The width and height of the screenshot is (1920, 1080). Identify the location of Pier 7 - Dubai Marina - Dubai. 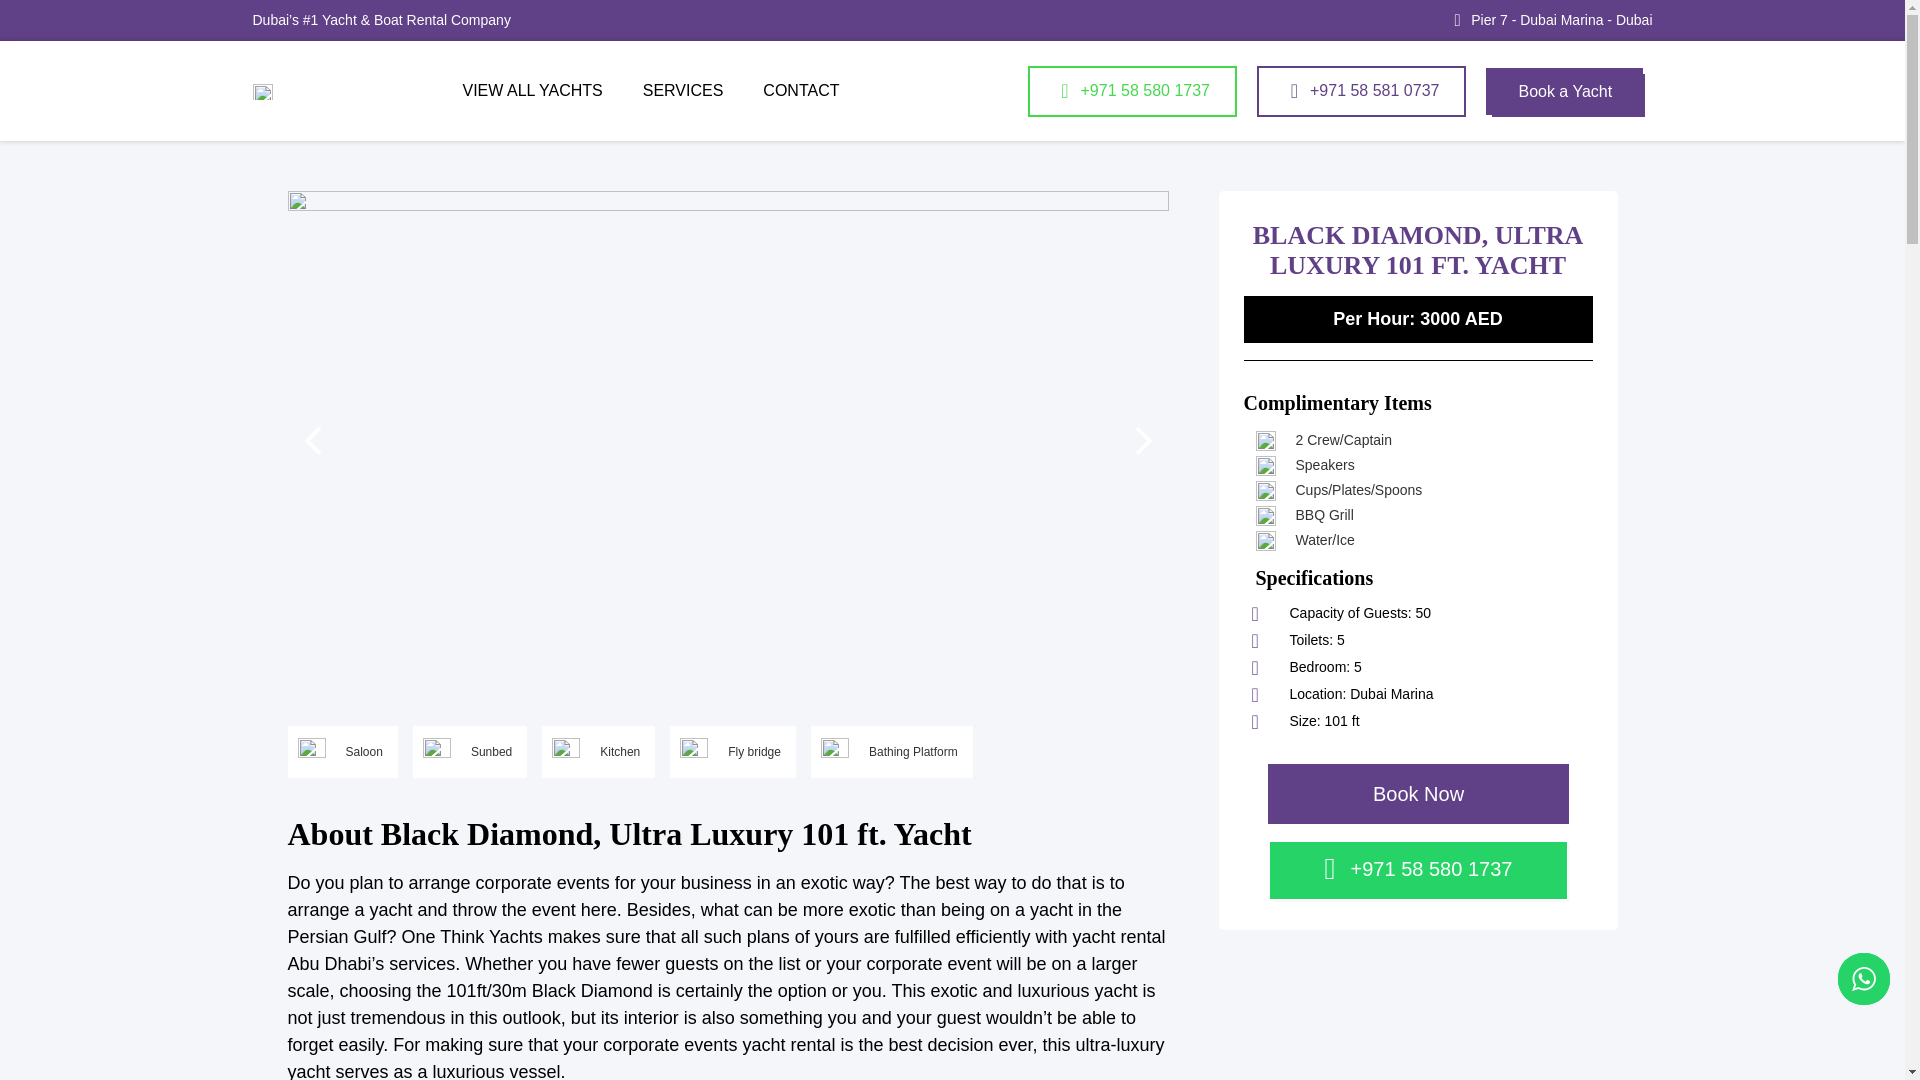
(1560, 20).